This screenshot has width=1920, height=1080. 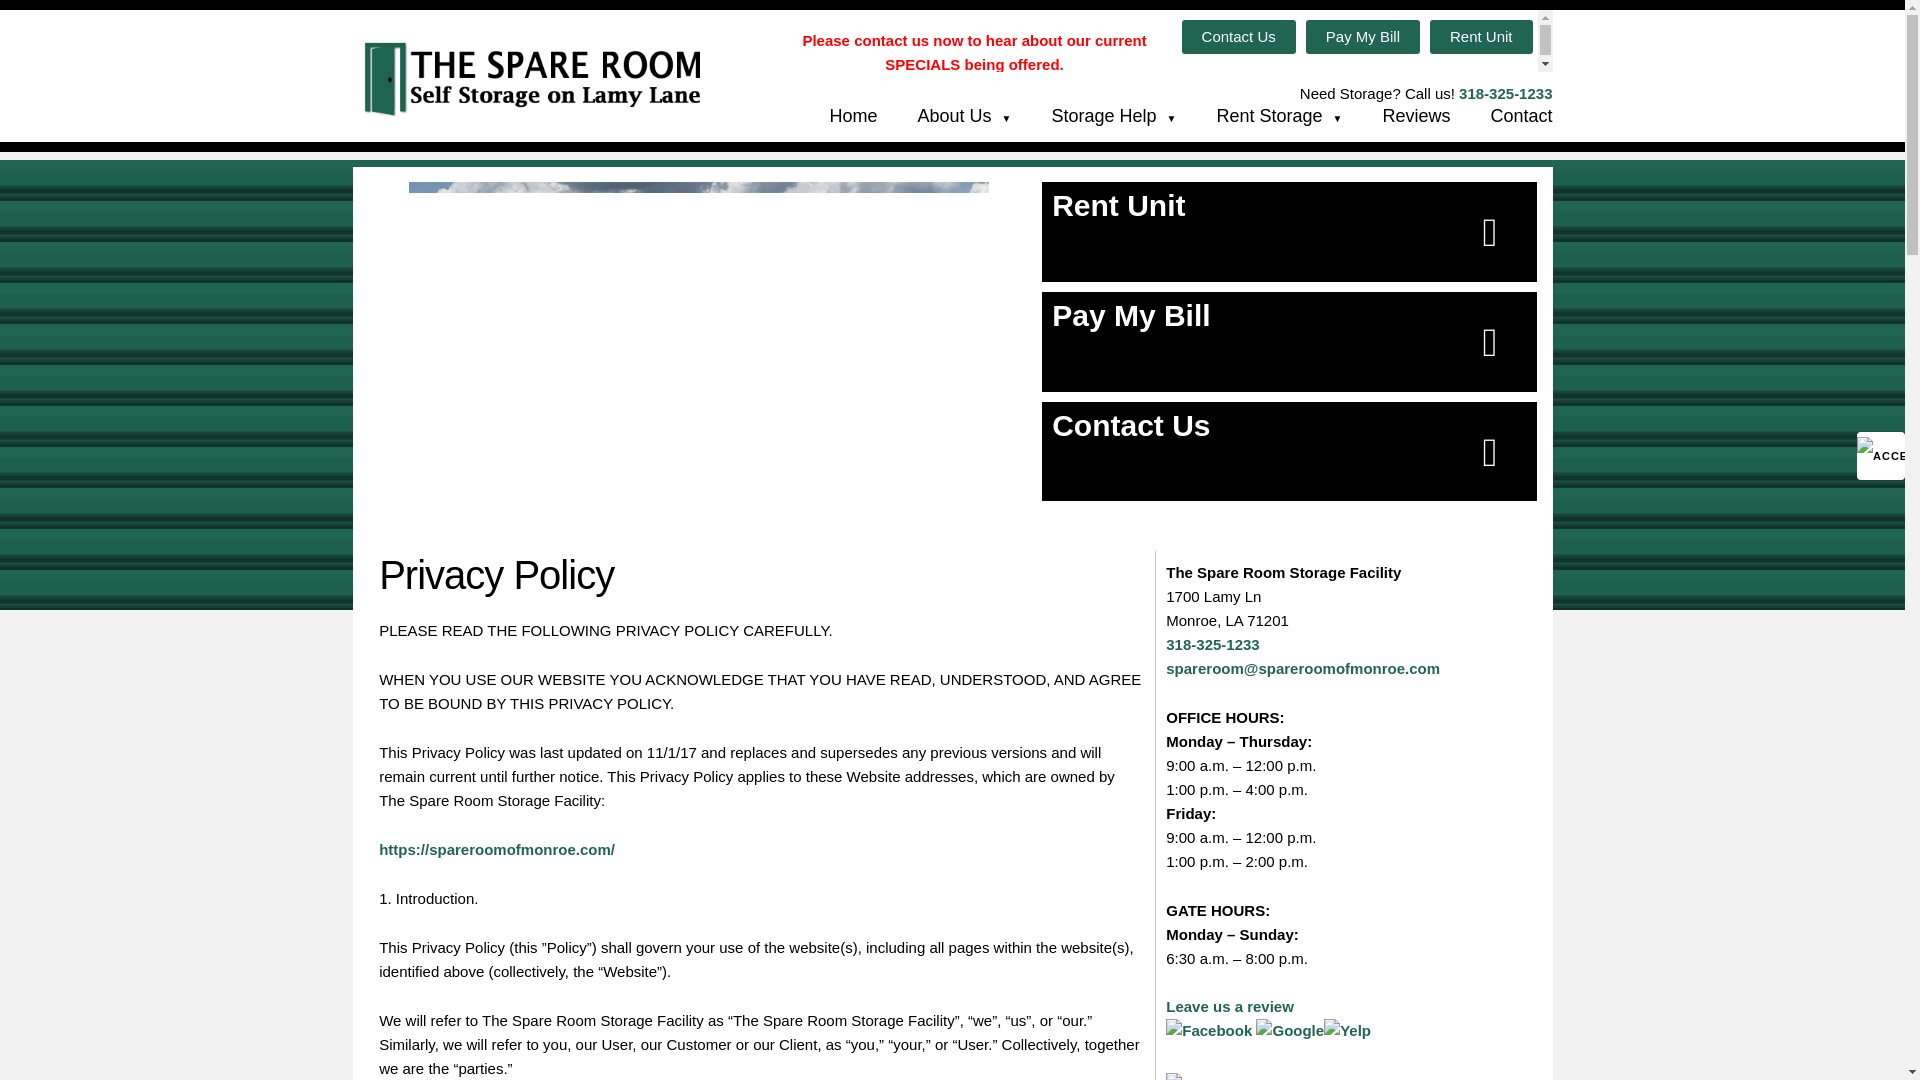 I want to click on Leave us a review, so click(x=1230, y=1018).